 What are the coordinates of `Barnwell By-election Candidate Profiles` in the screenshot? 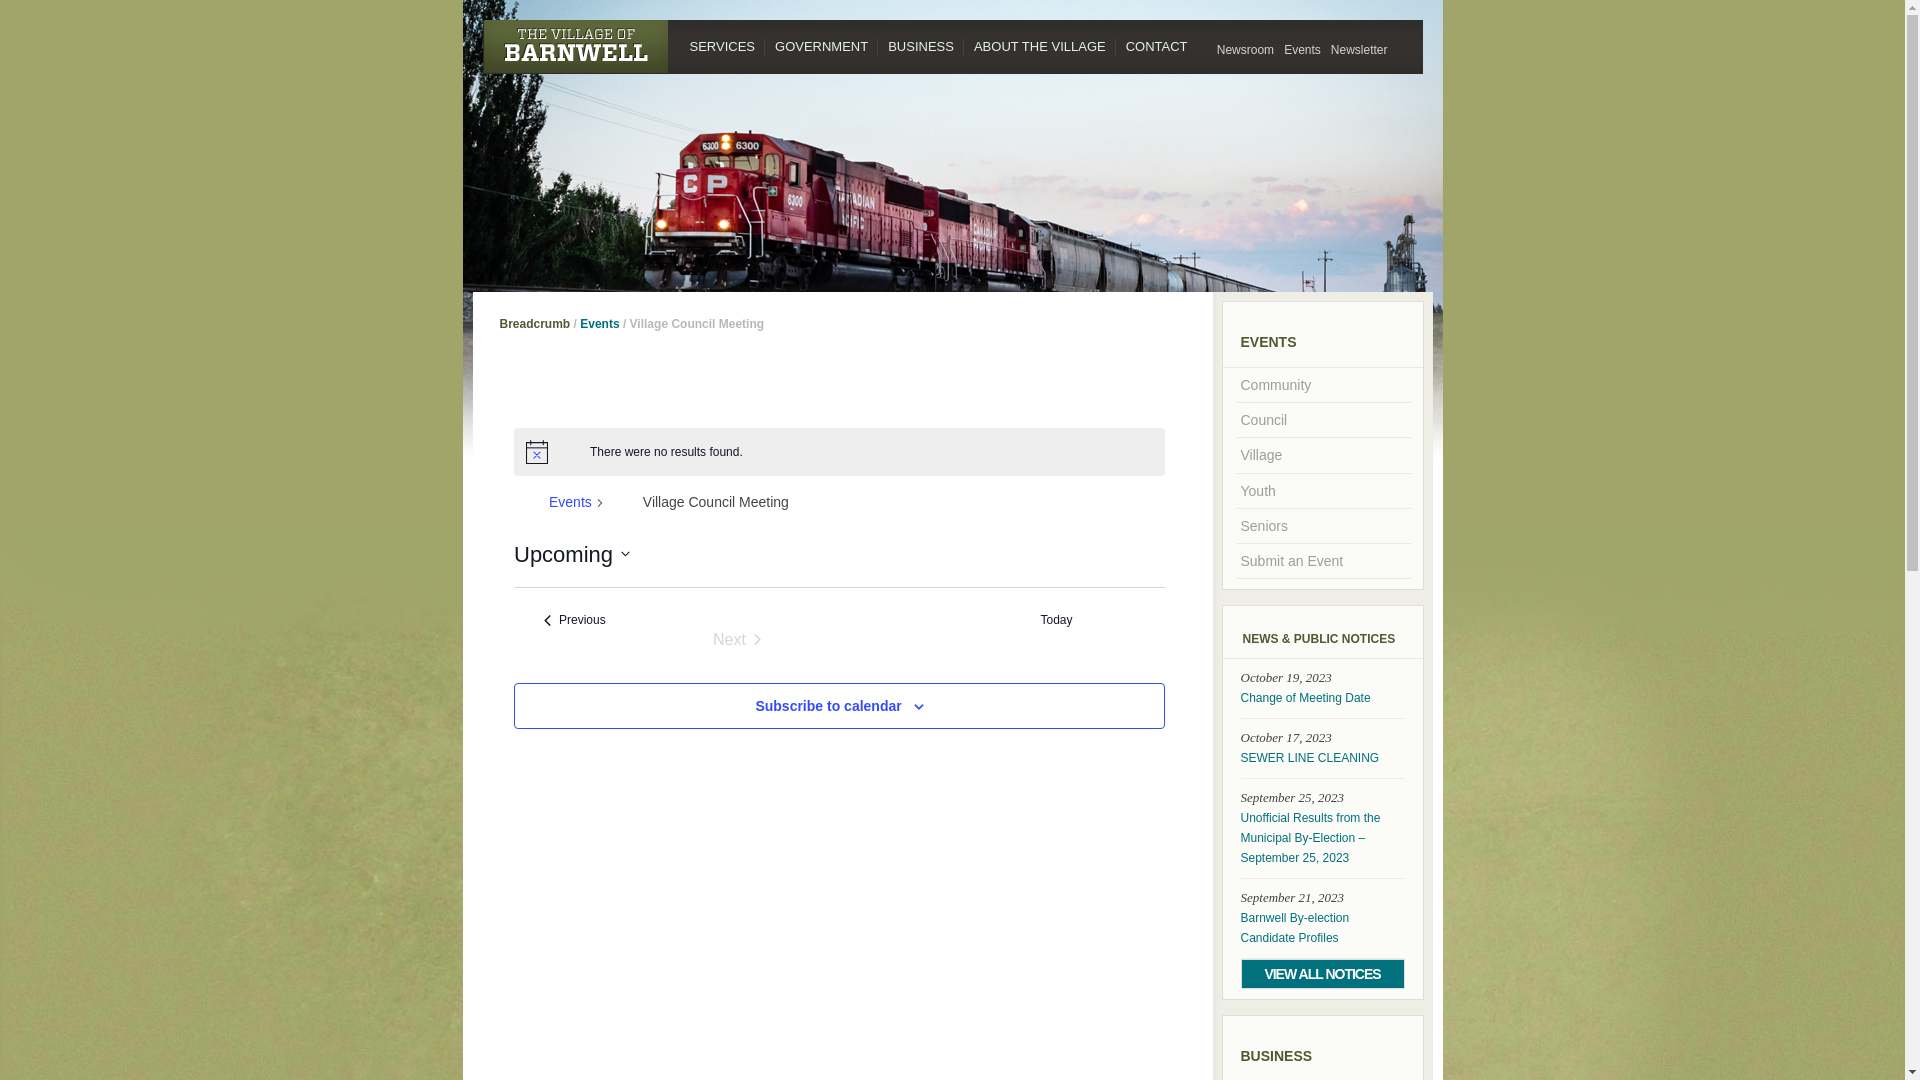 It's located at (1322, 928).